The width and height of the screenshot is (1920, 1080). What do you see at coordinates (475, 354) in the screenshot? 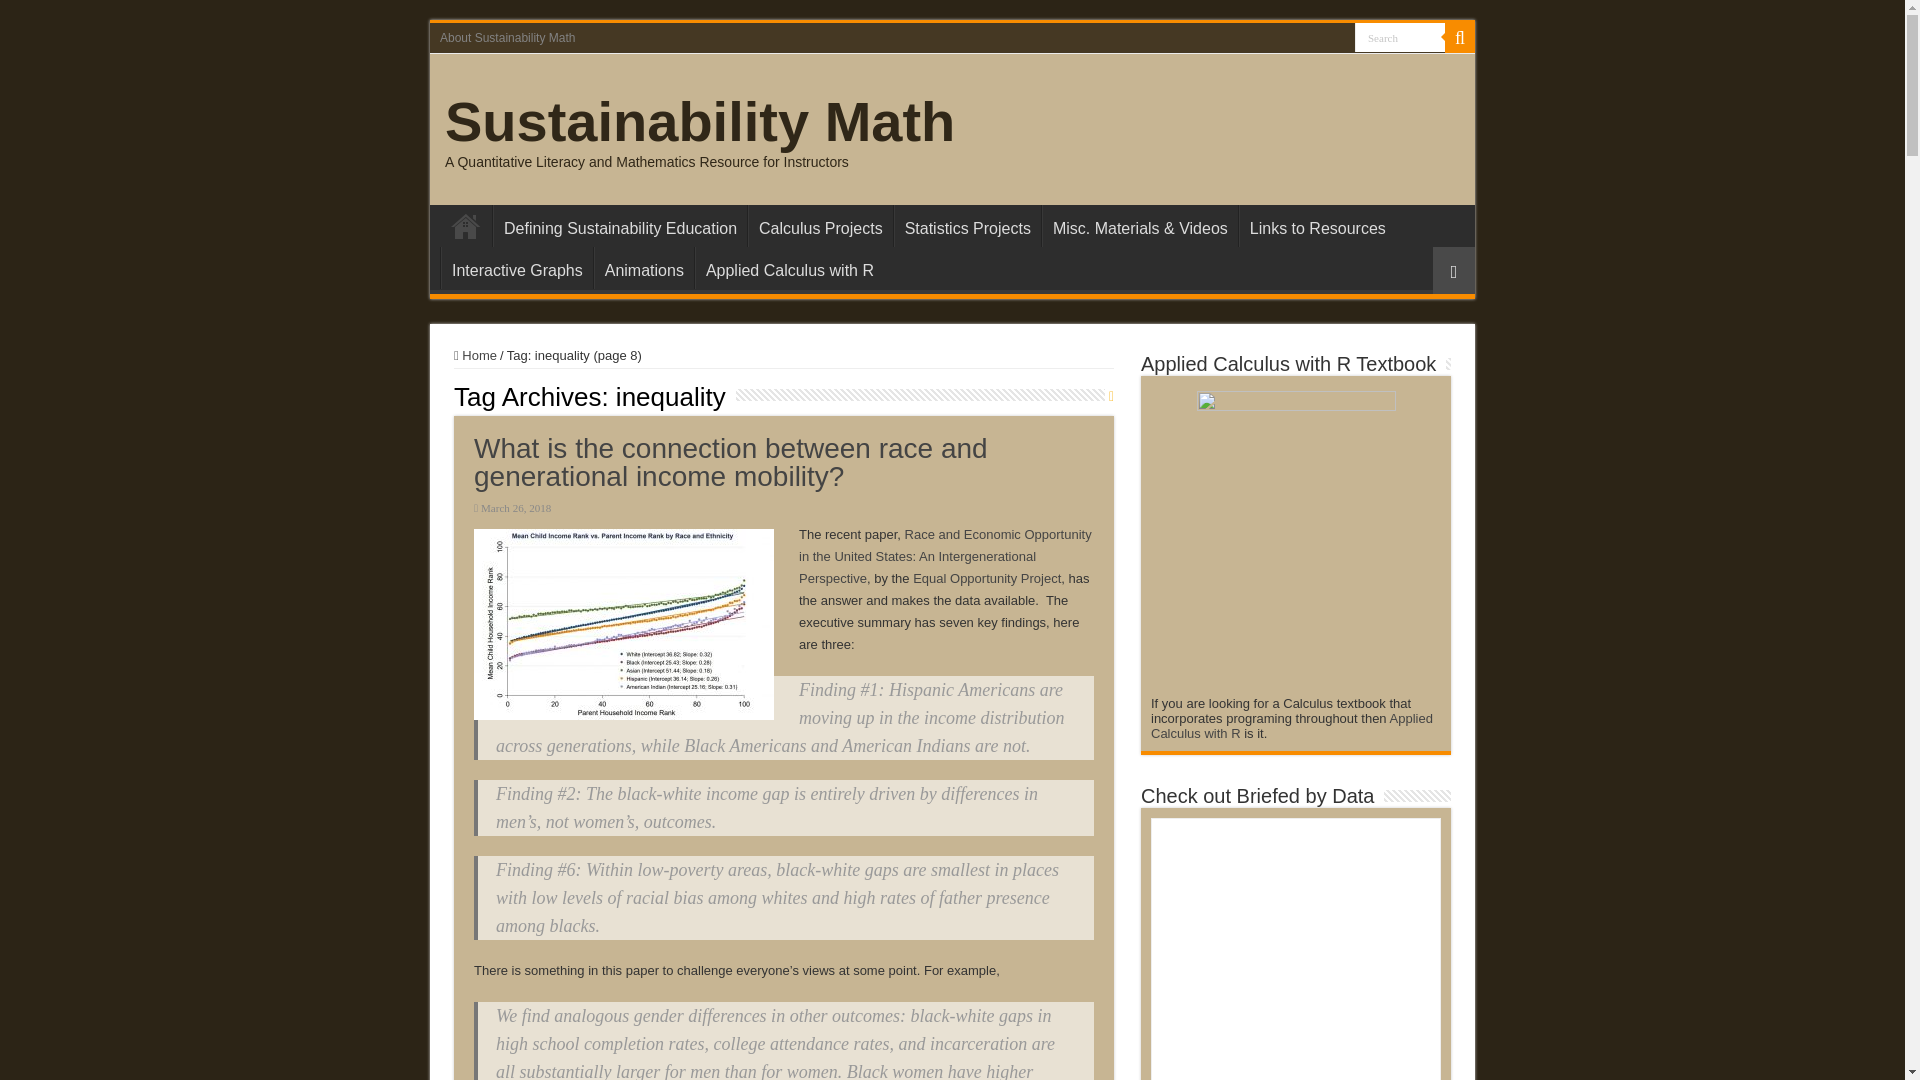
I see `Home` at bounding box center [475, 354].